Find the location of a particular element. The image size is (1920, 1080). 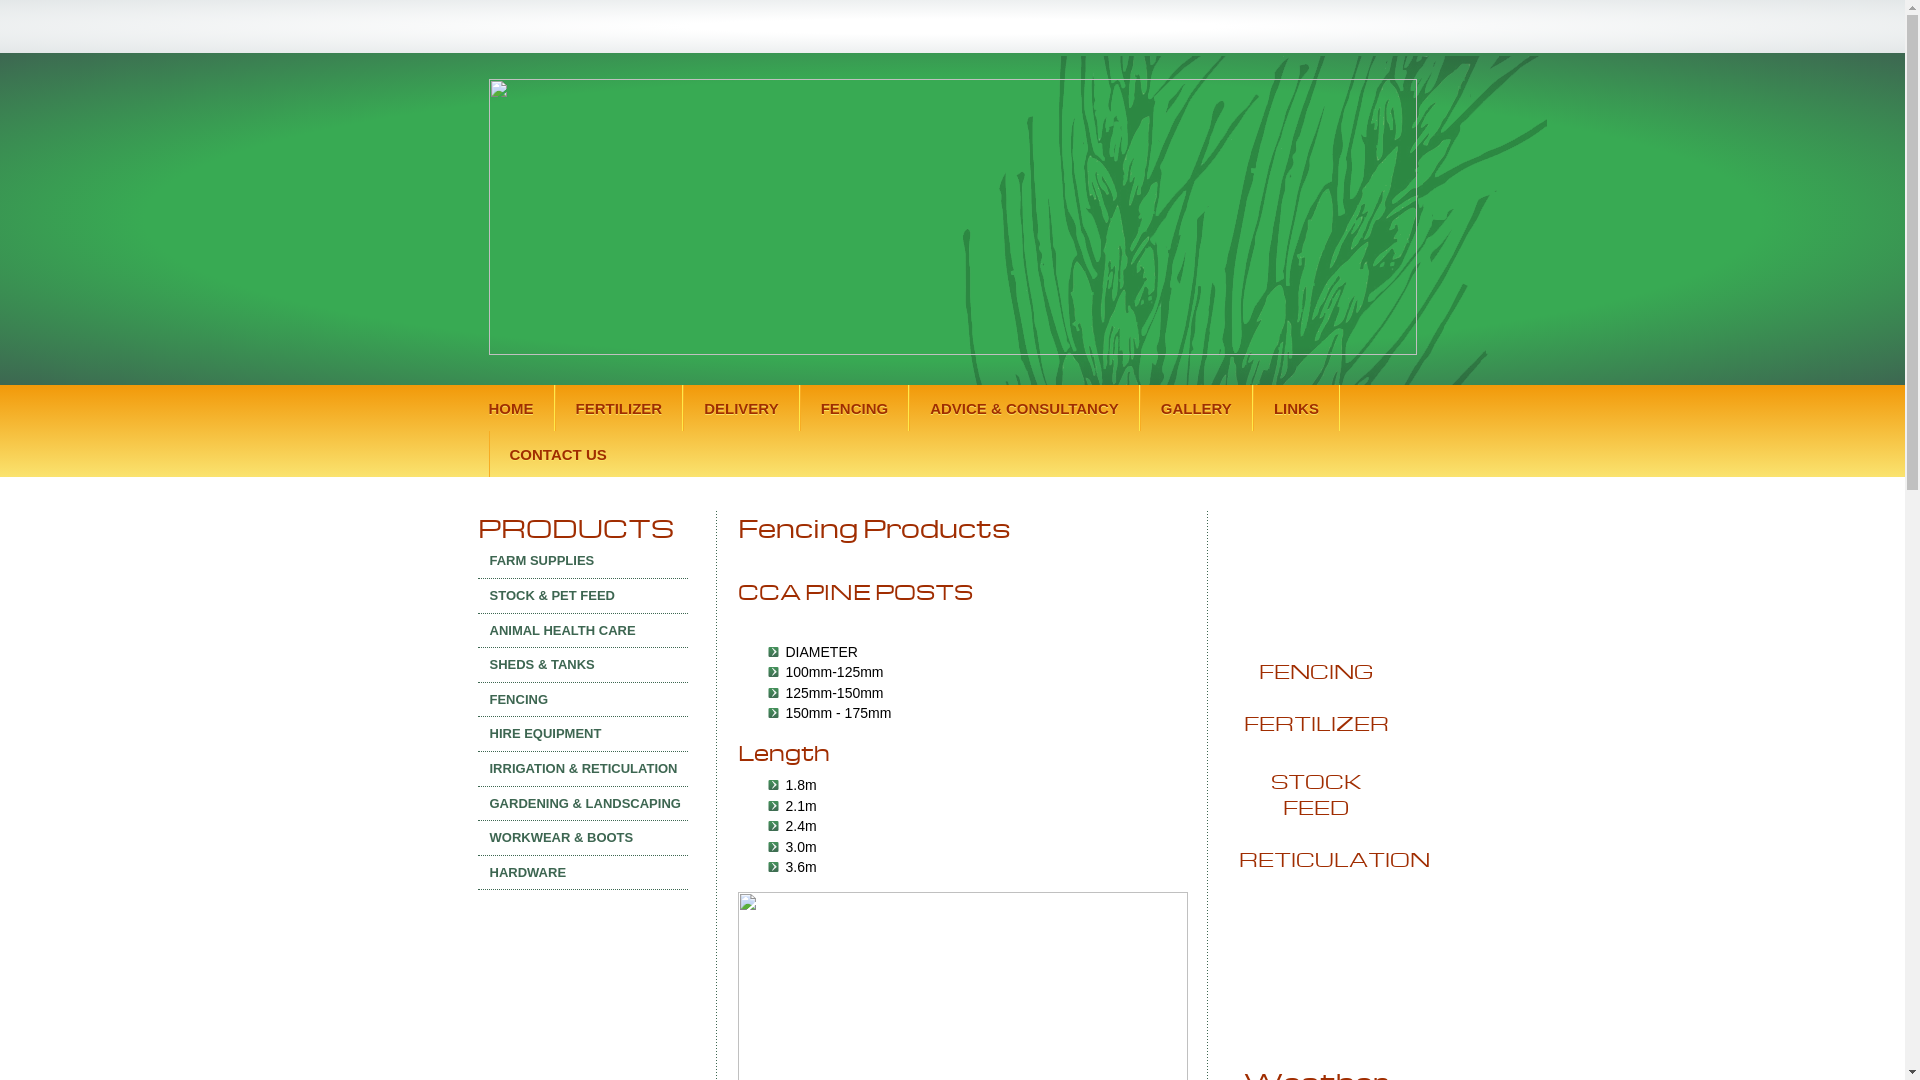

FENCING is located at coordinates (583, 700).